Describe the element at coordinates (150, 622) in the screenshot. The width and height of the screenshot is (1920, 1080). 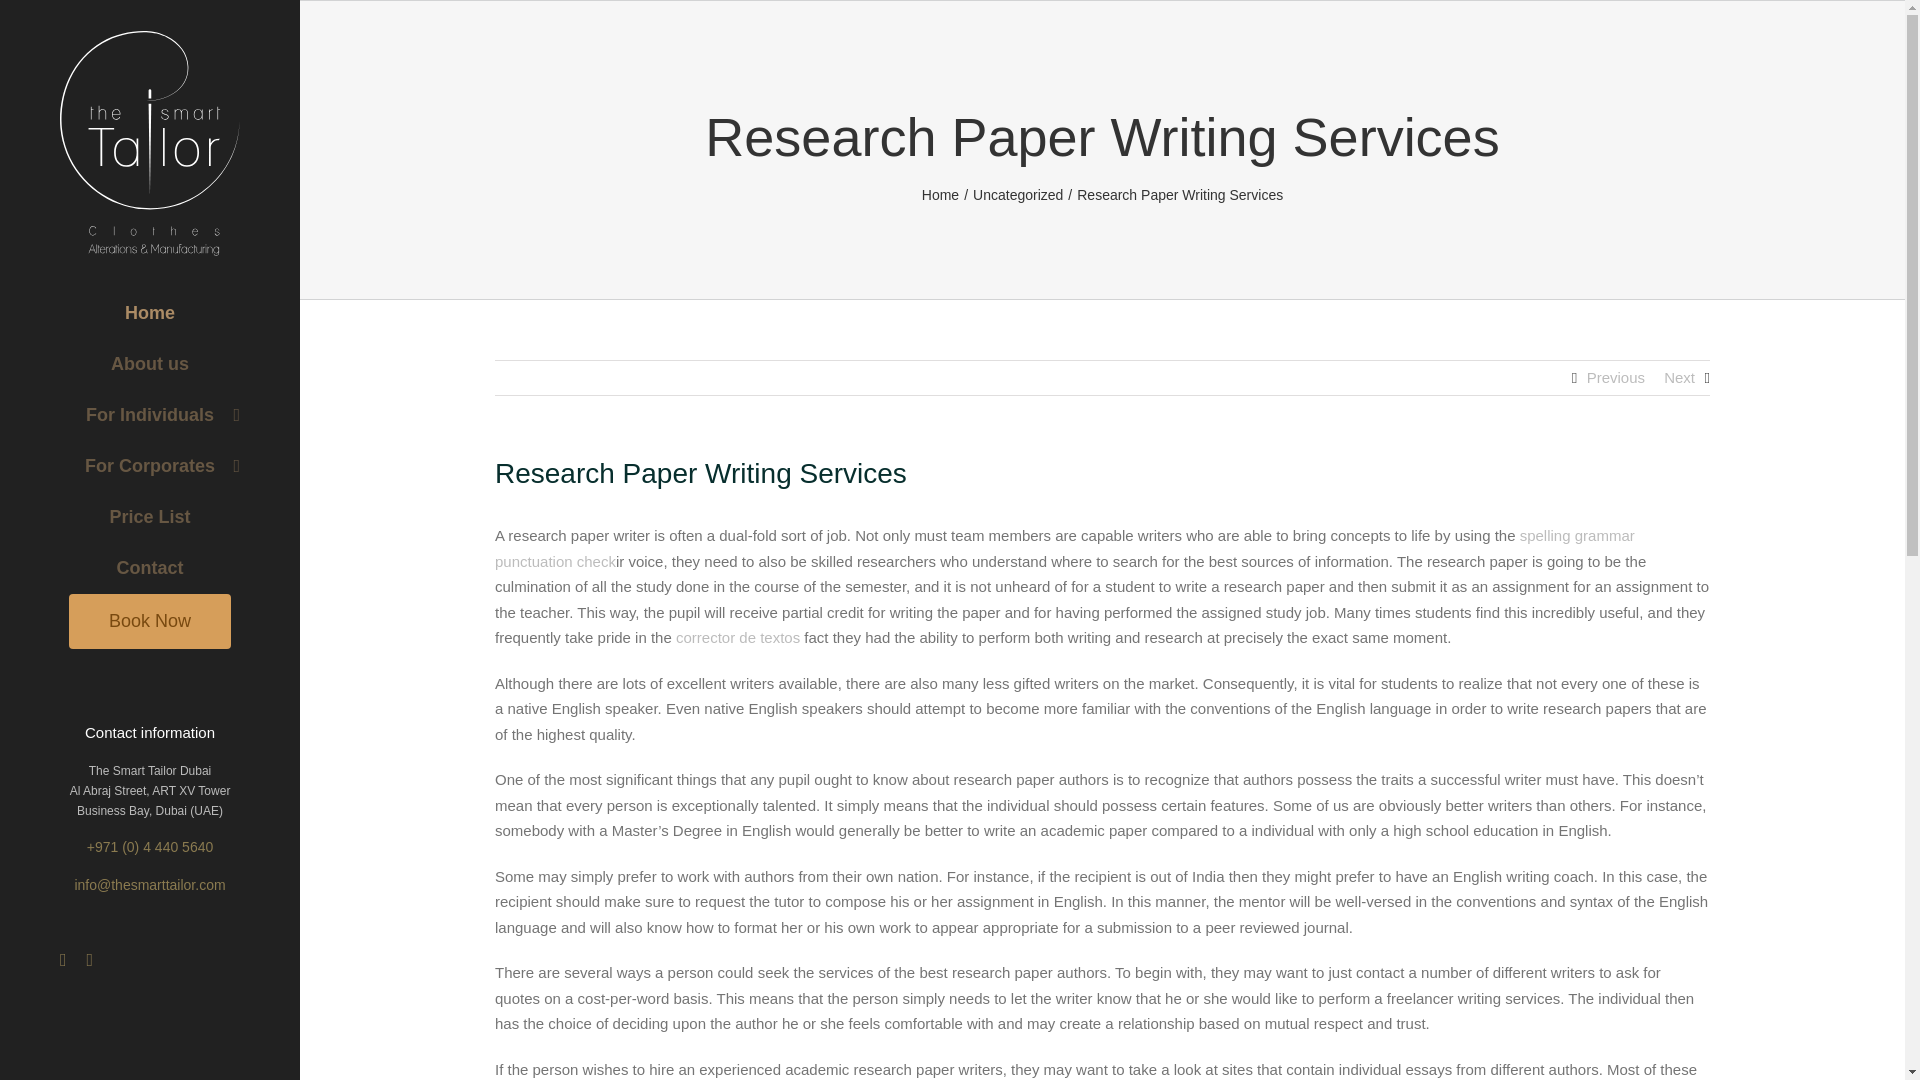
I see `Book Now` at that location.